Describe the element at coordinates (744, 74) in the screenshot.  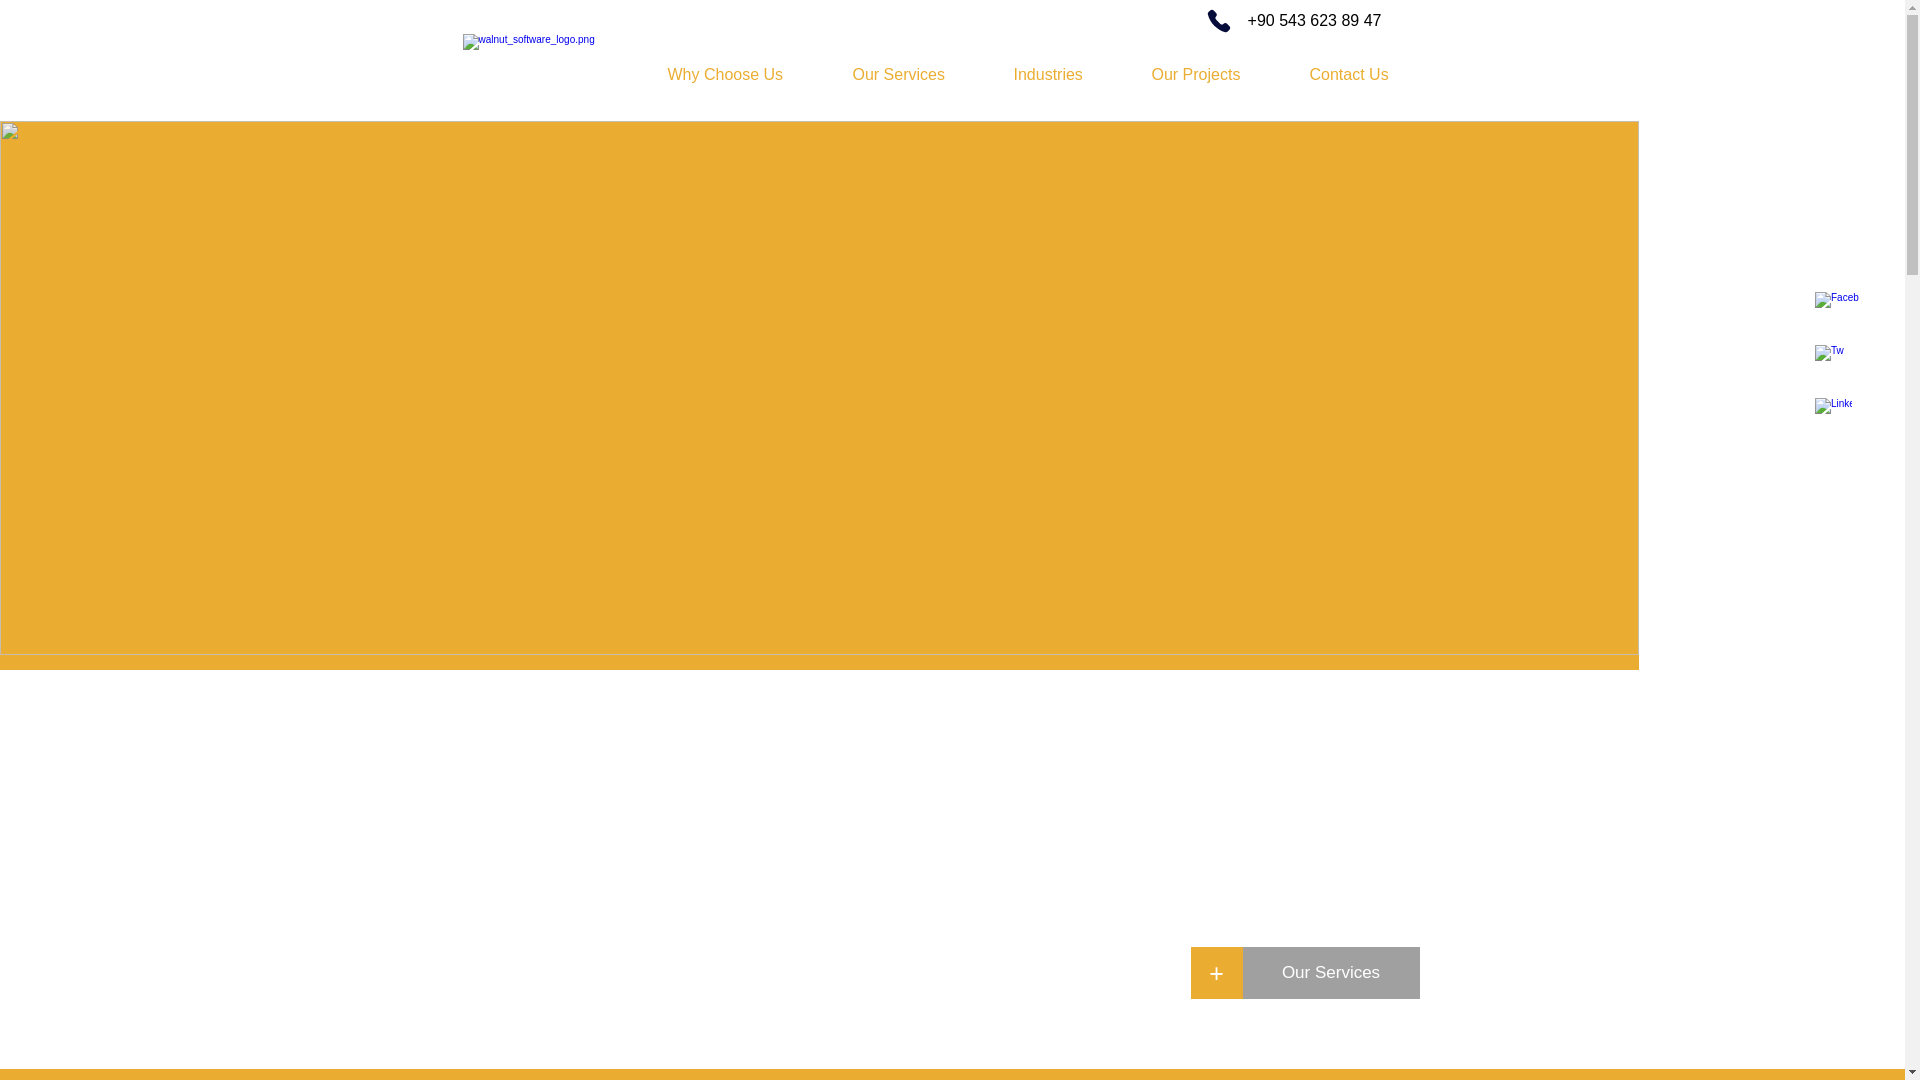
I see `Why Choose Us` at that location.